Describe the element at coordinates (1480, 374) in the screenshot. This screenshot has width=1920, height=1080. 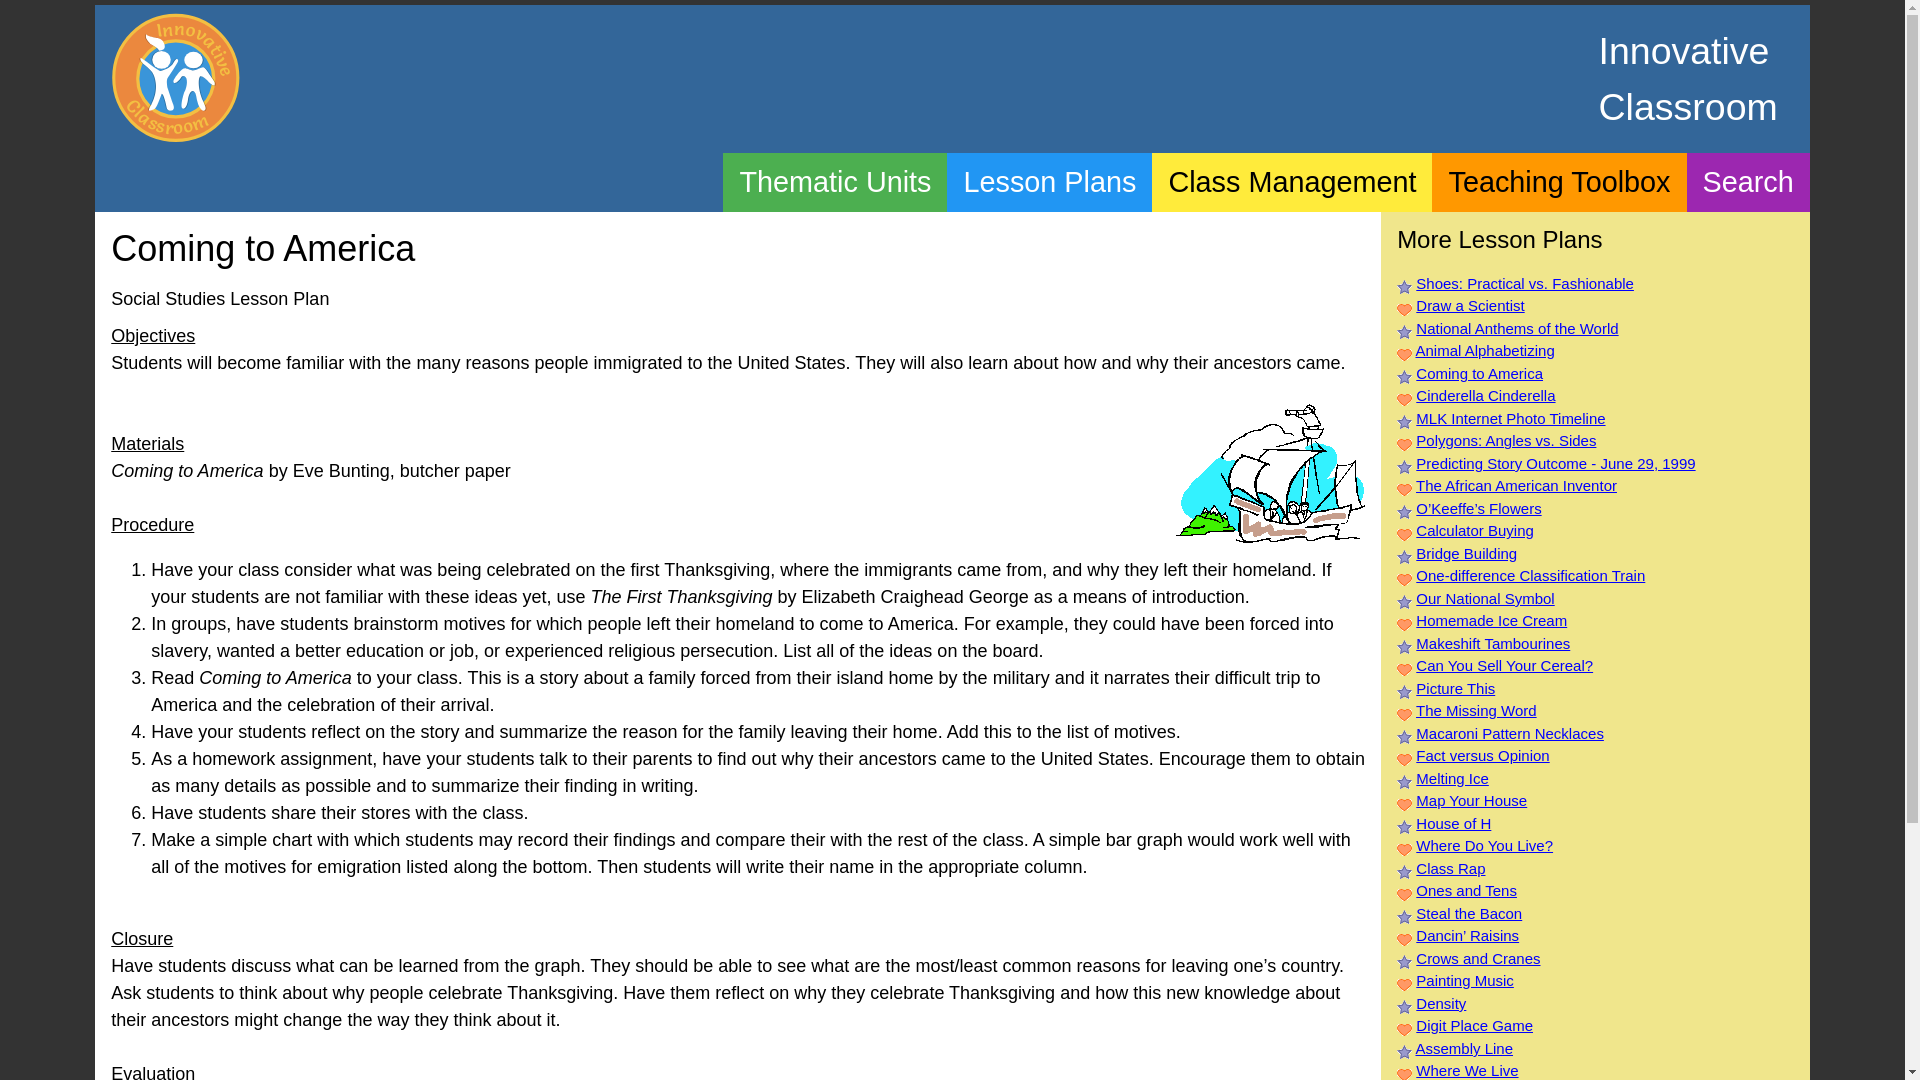
I see `Coming to America` at that location.